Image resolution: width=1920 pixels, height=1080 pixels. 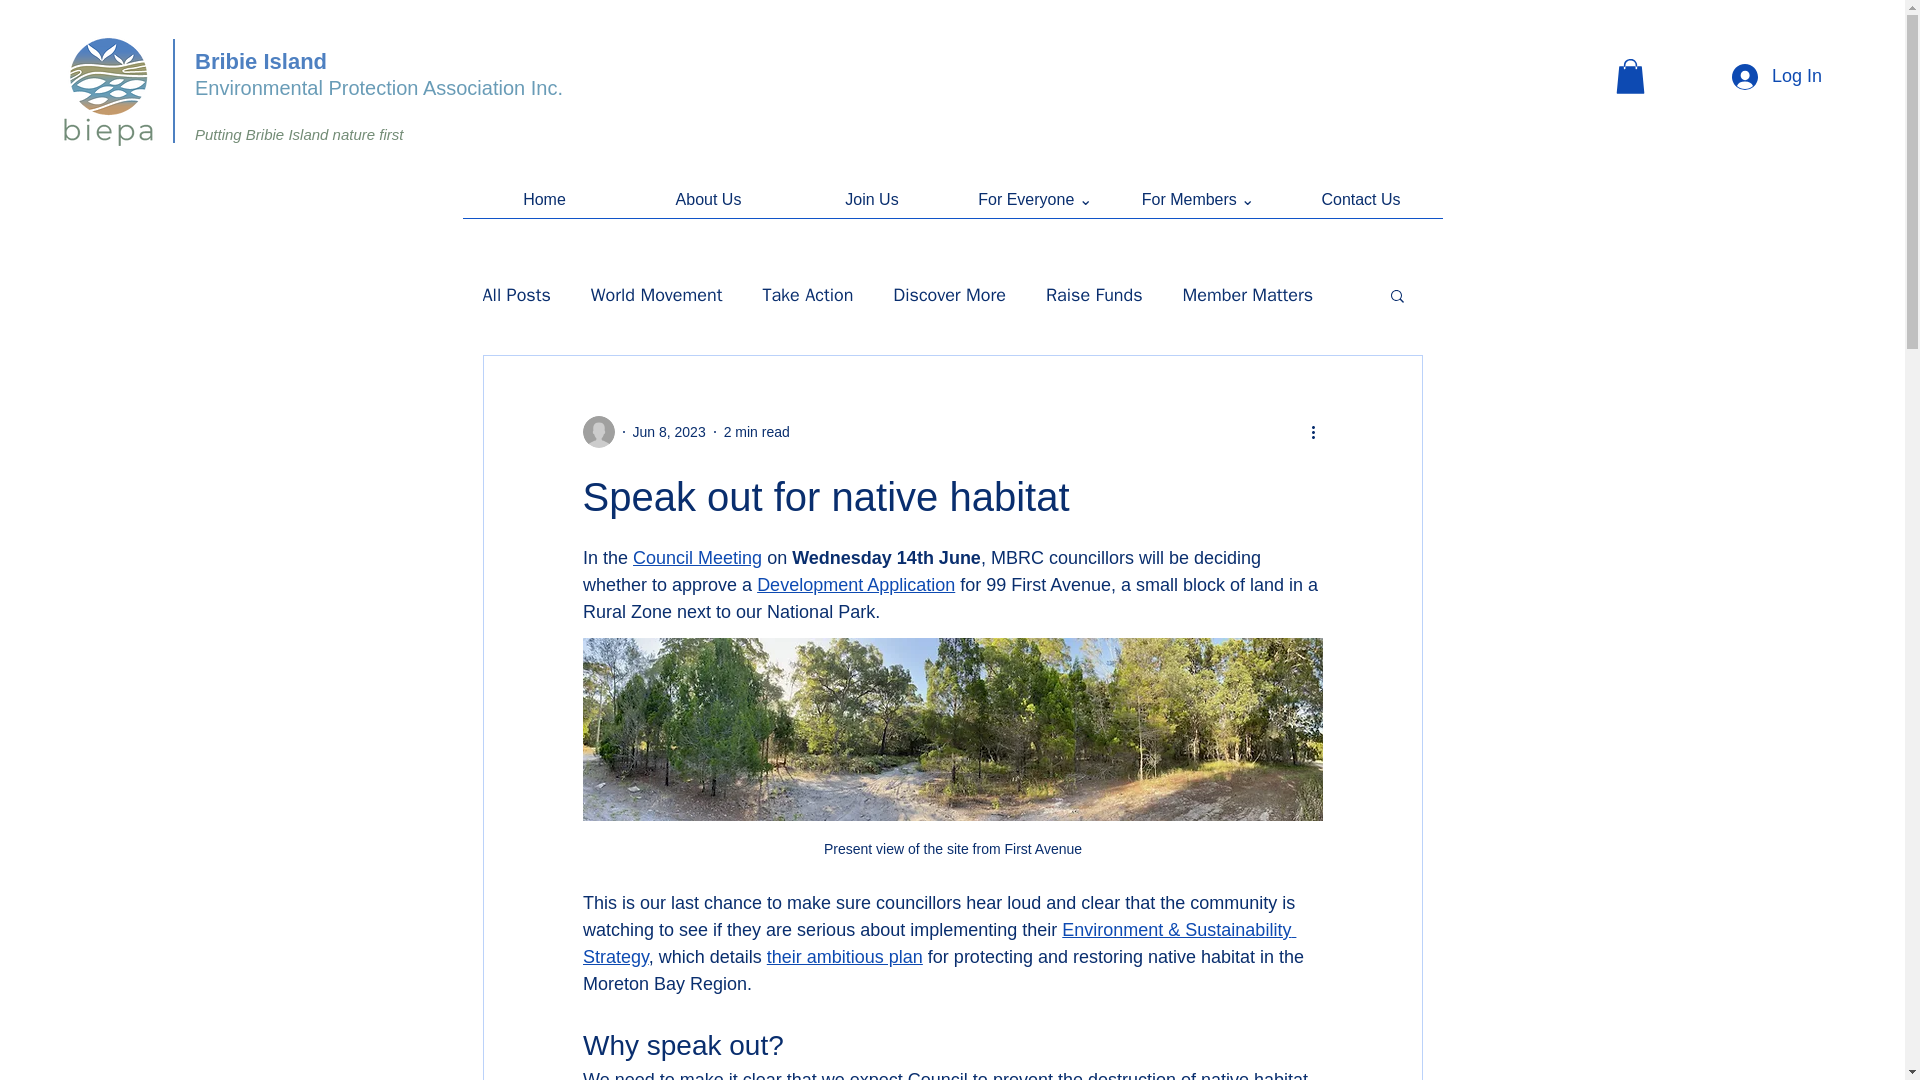 What do you see at coordinates (260, 61) in the screenshot?
I see `Bribie Island` at bounding box center [260, 61].